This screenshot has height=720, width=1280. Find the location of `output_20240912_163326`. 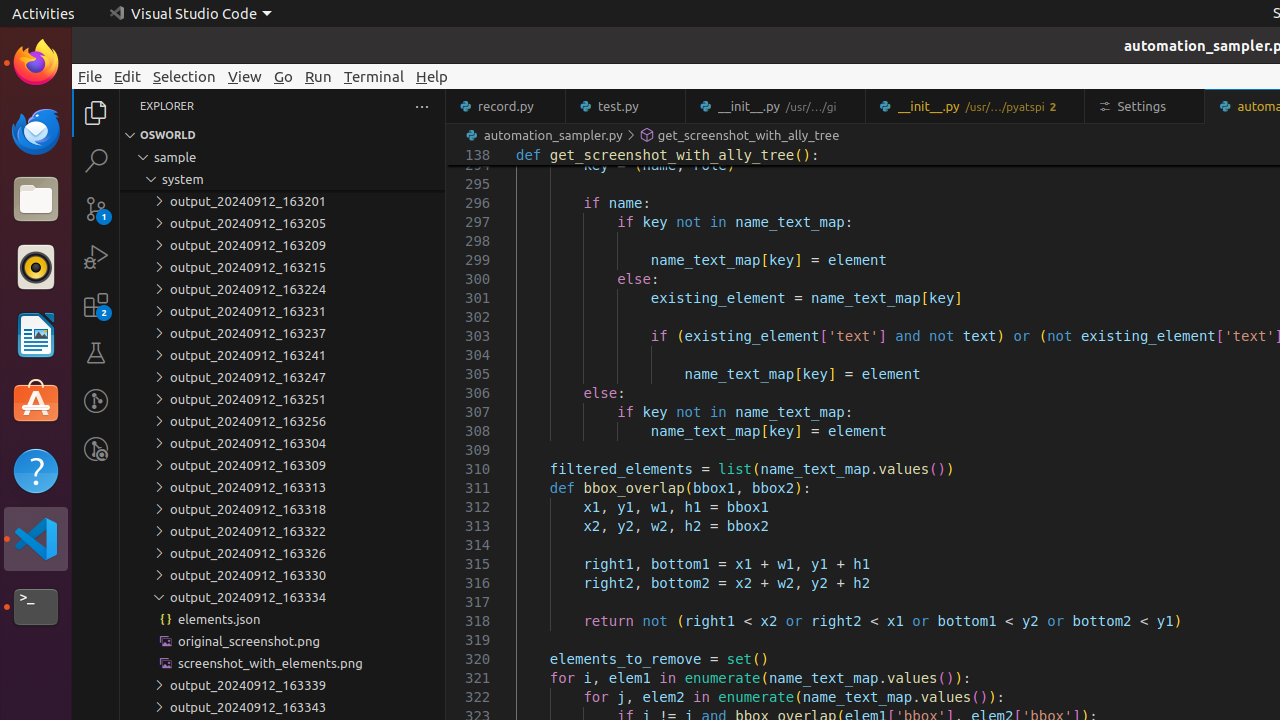

output_20240912_163326 is located at coordinates (282, 553).